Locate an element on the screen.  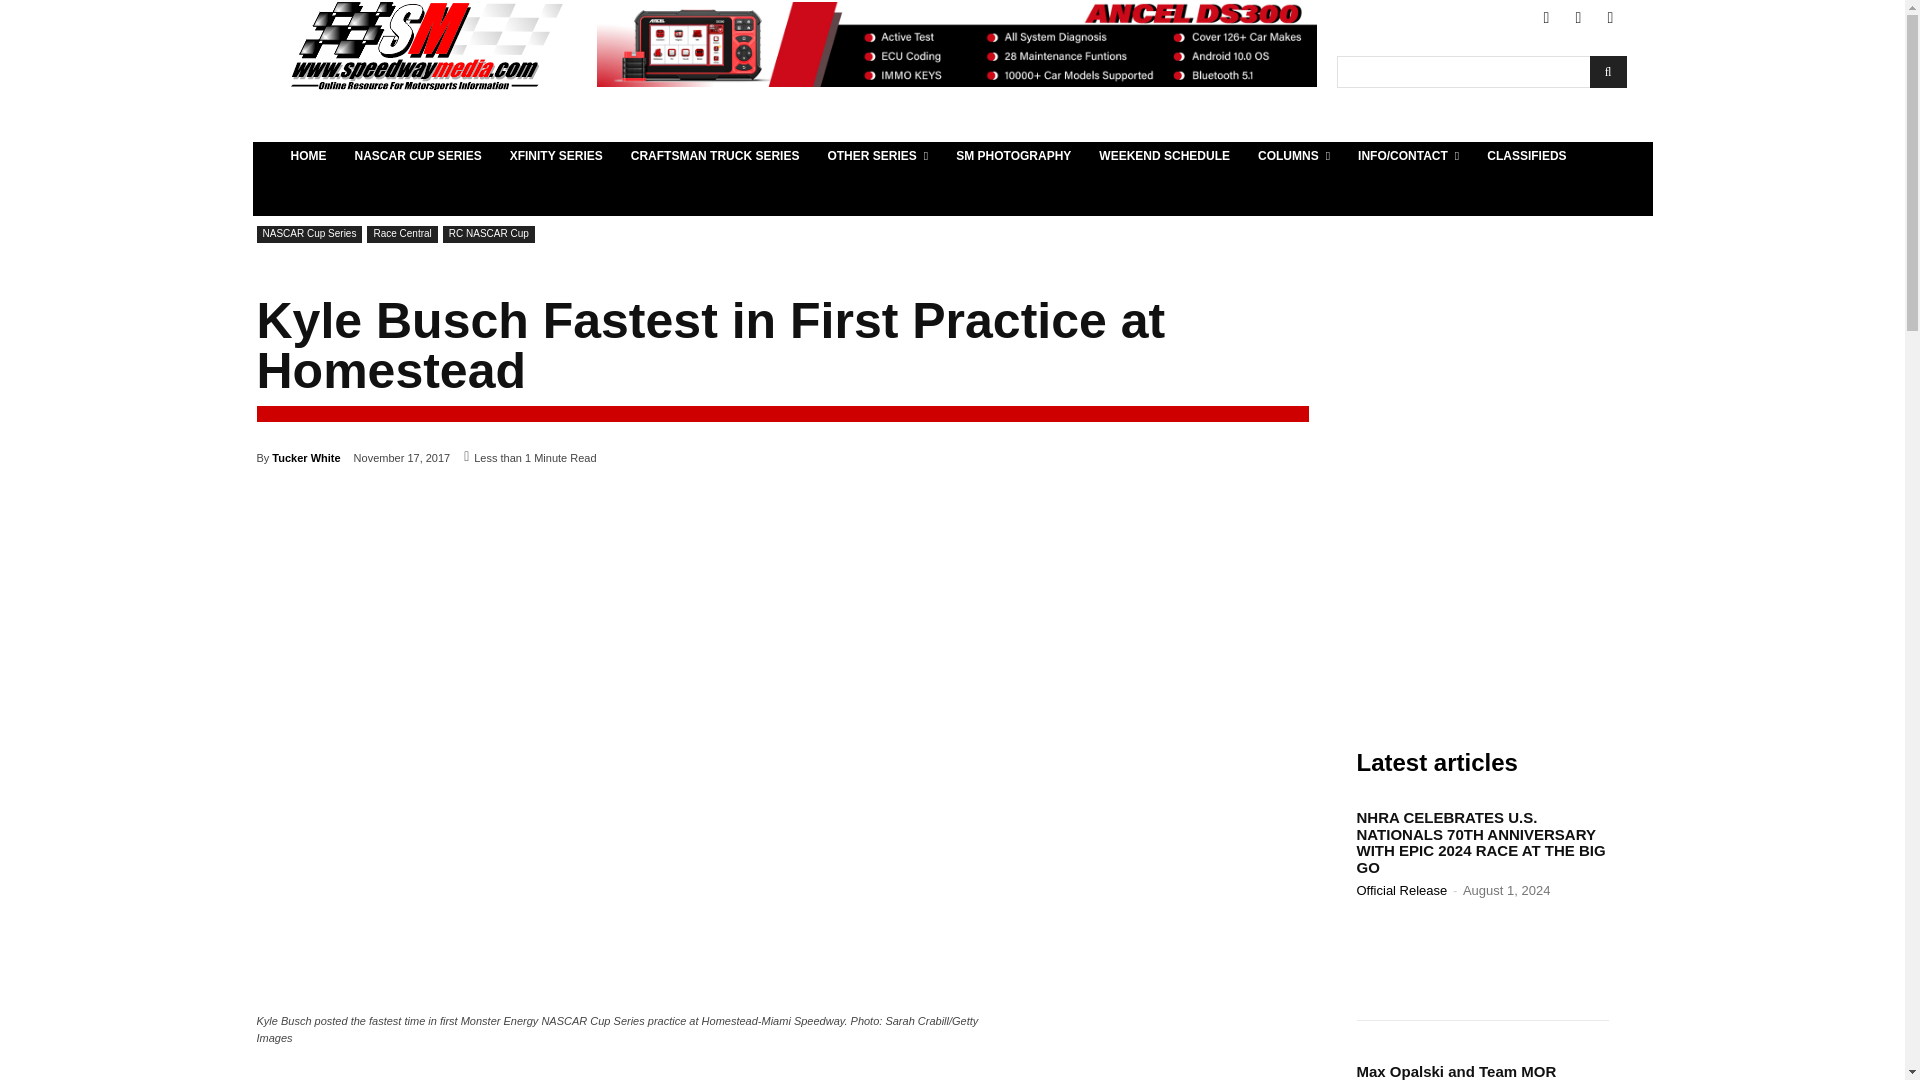
OTHER SERIES is located at coordinates (877, 156).